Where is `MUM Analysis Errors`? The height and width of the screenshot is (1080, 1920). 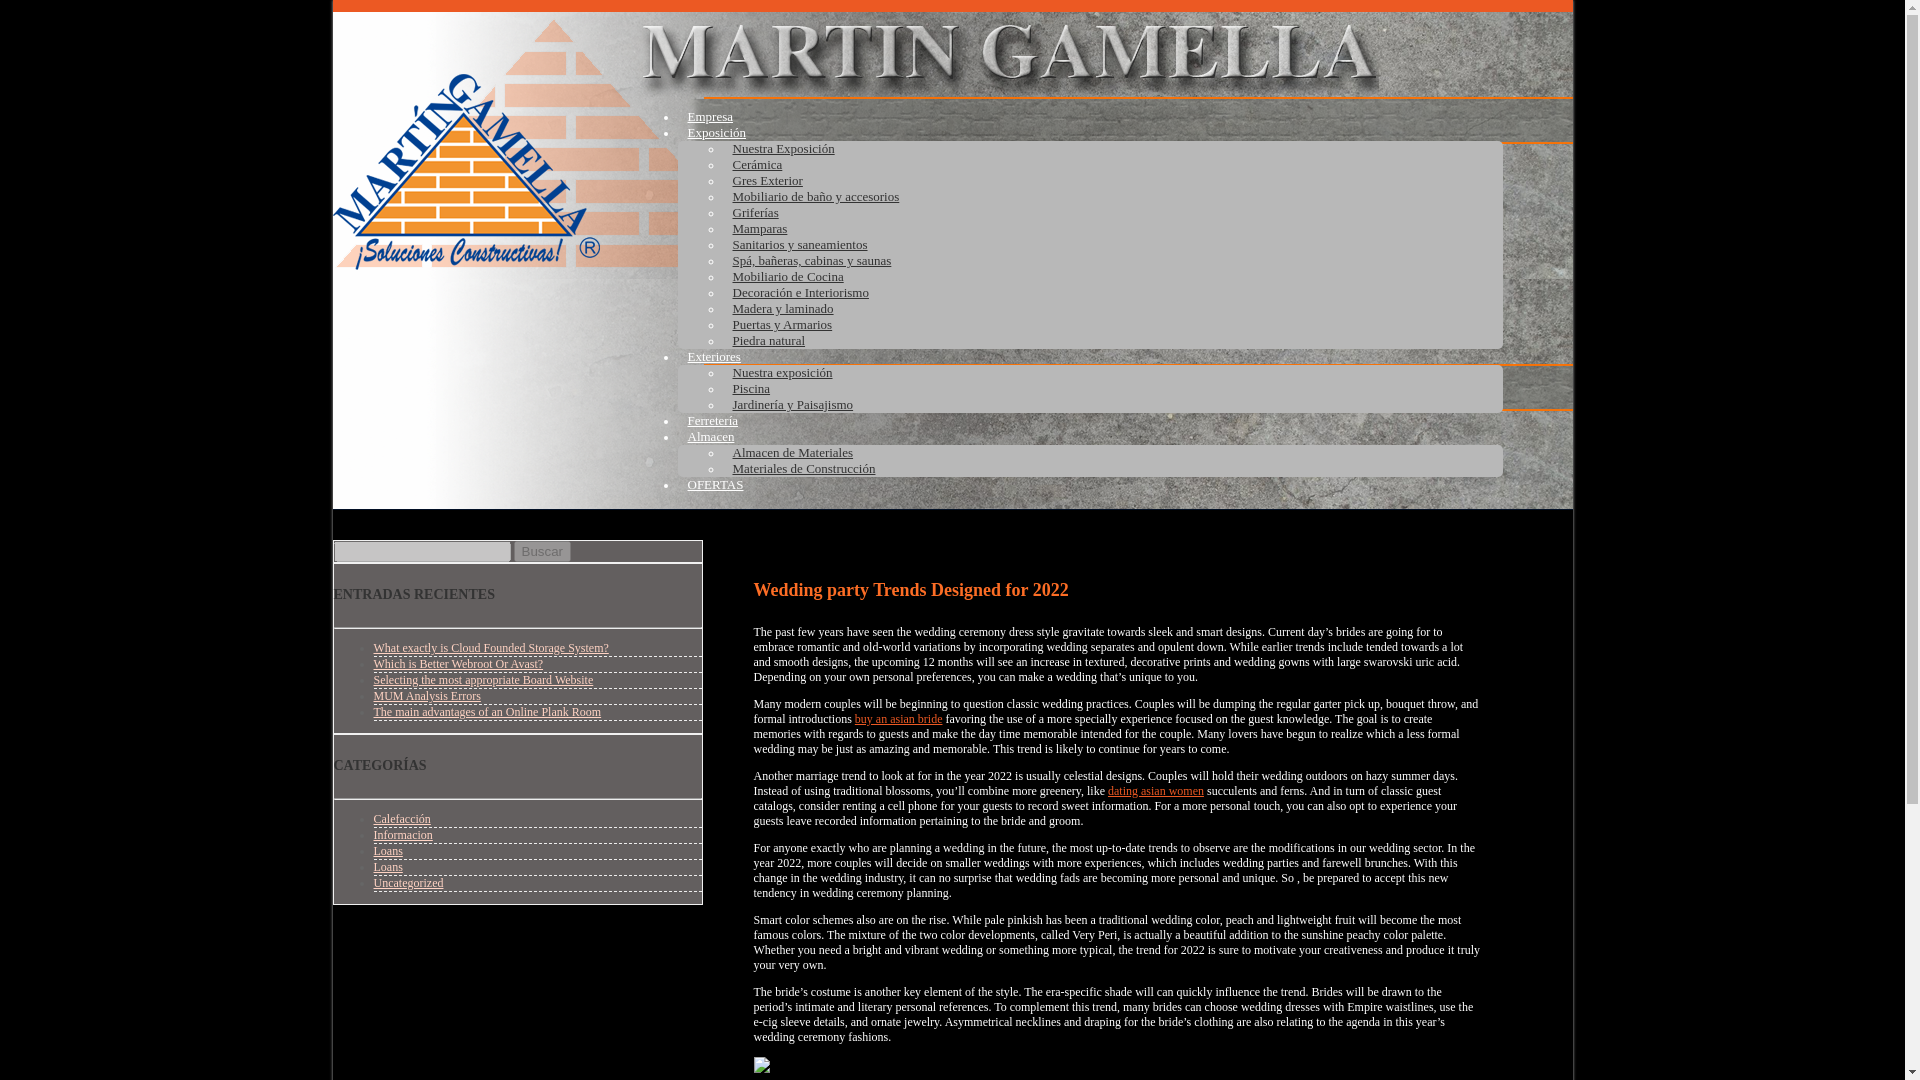
MUM Analysis Errors is located at coordinates (428, 696).